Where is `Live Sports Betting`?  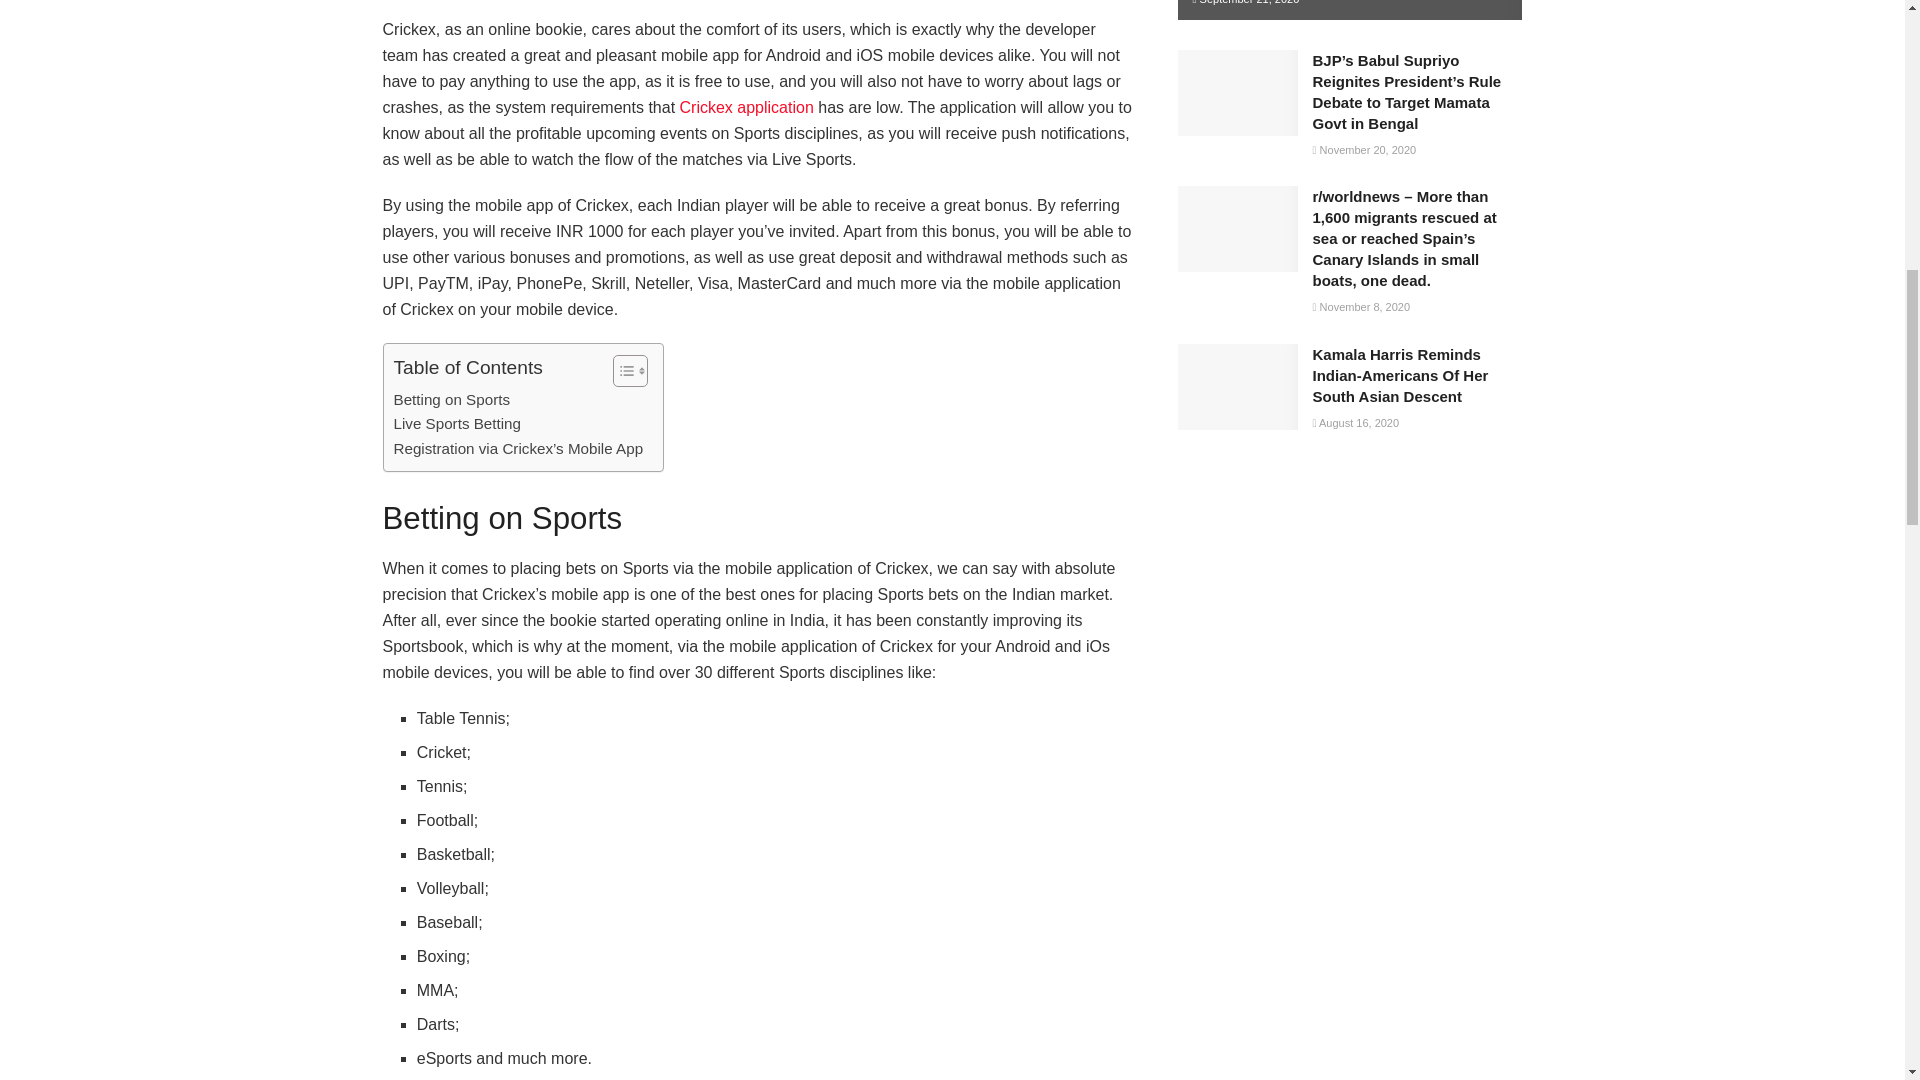 Live Sports Betting is located at coordinates (456, 424).